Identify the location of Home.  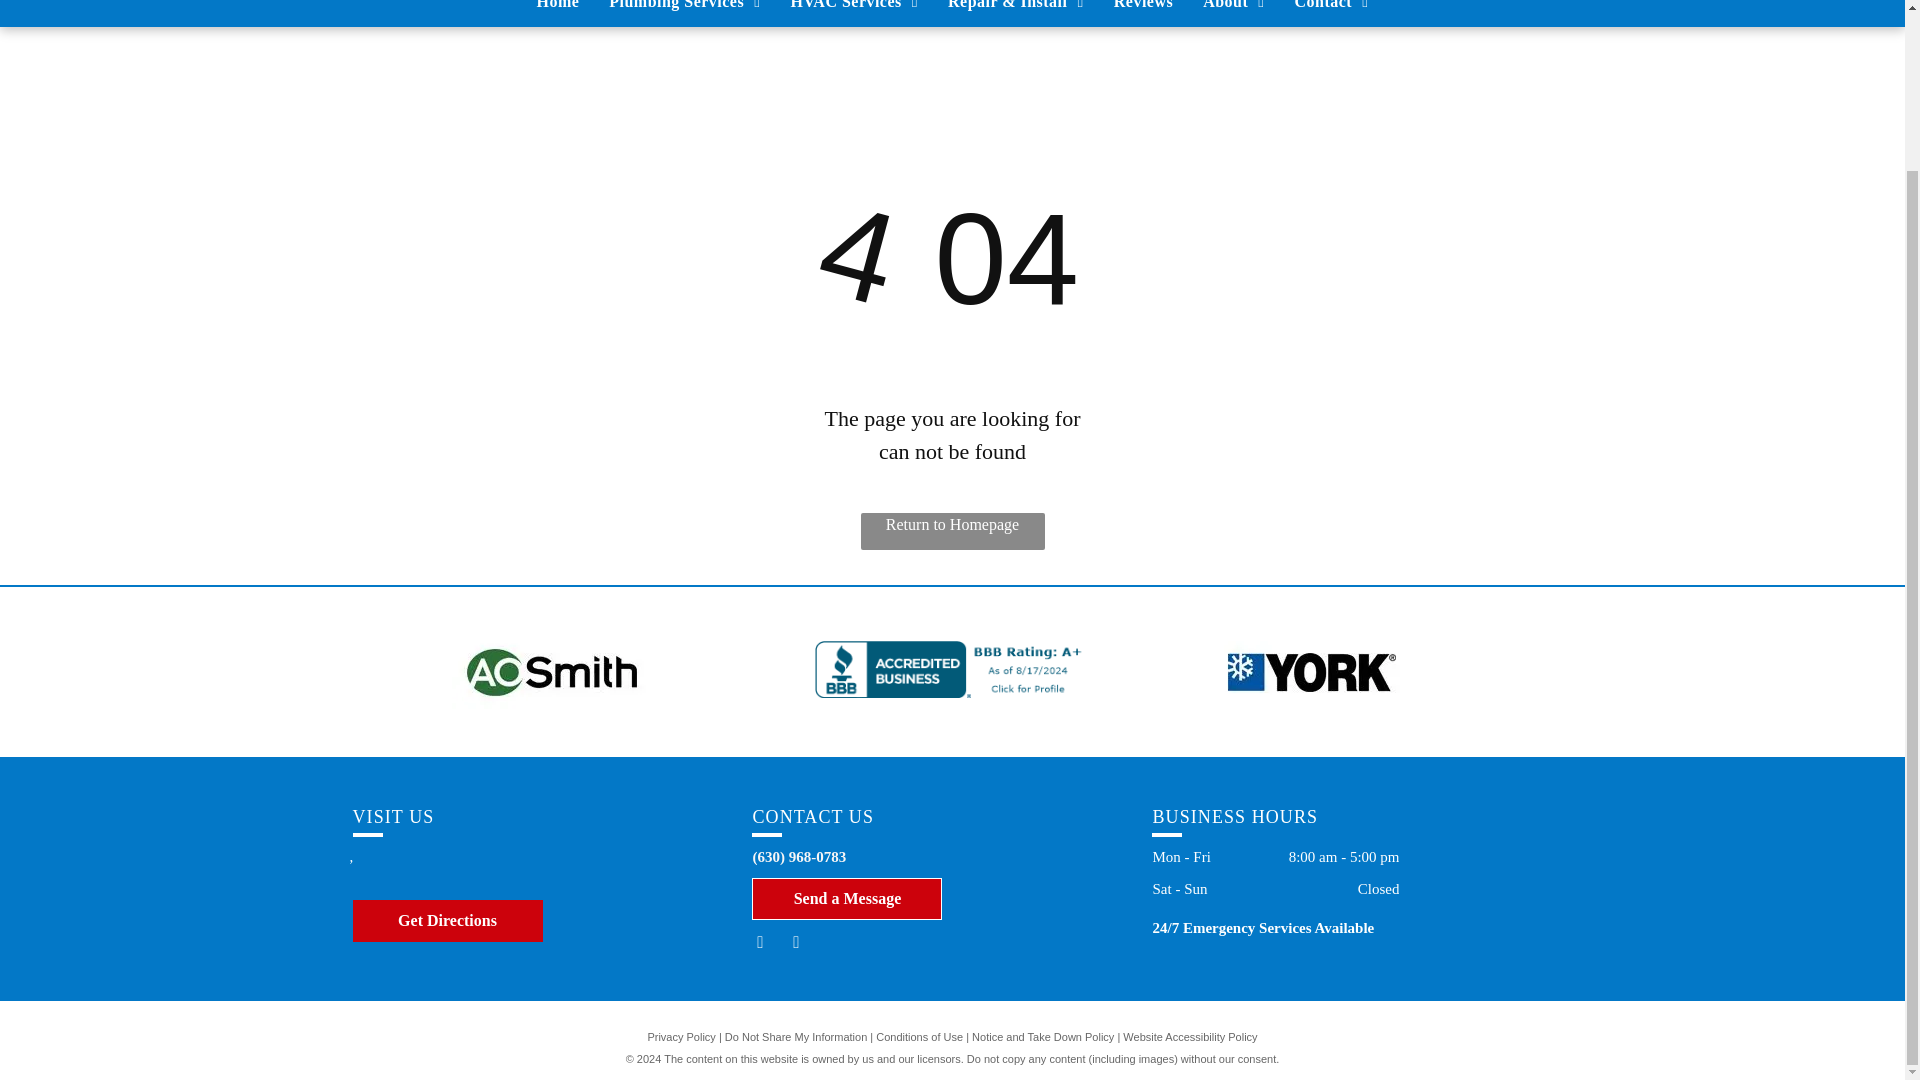
(558, 10).